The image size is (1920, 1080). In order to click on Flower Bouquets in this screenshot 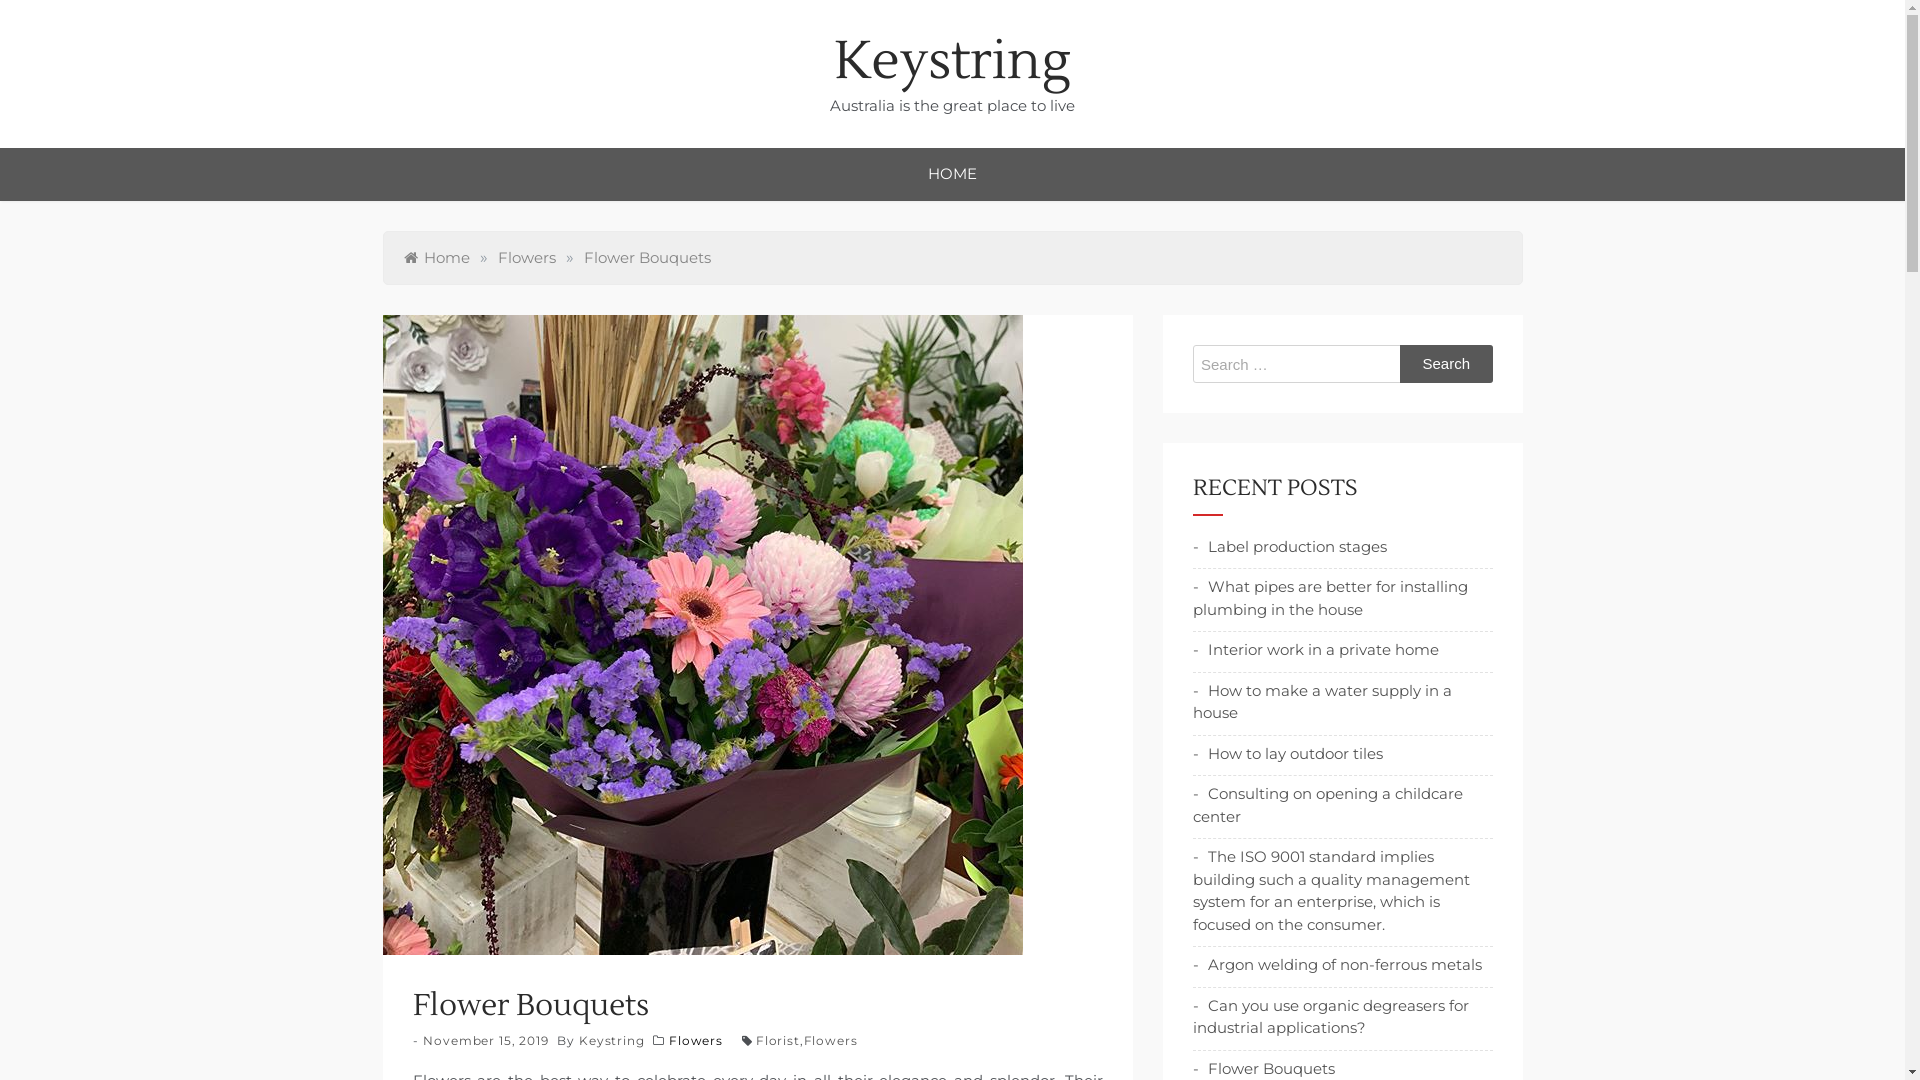, I will do `click(648, 258)`.